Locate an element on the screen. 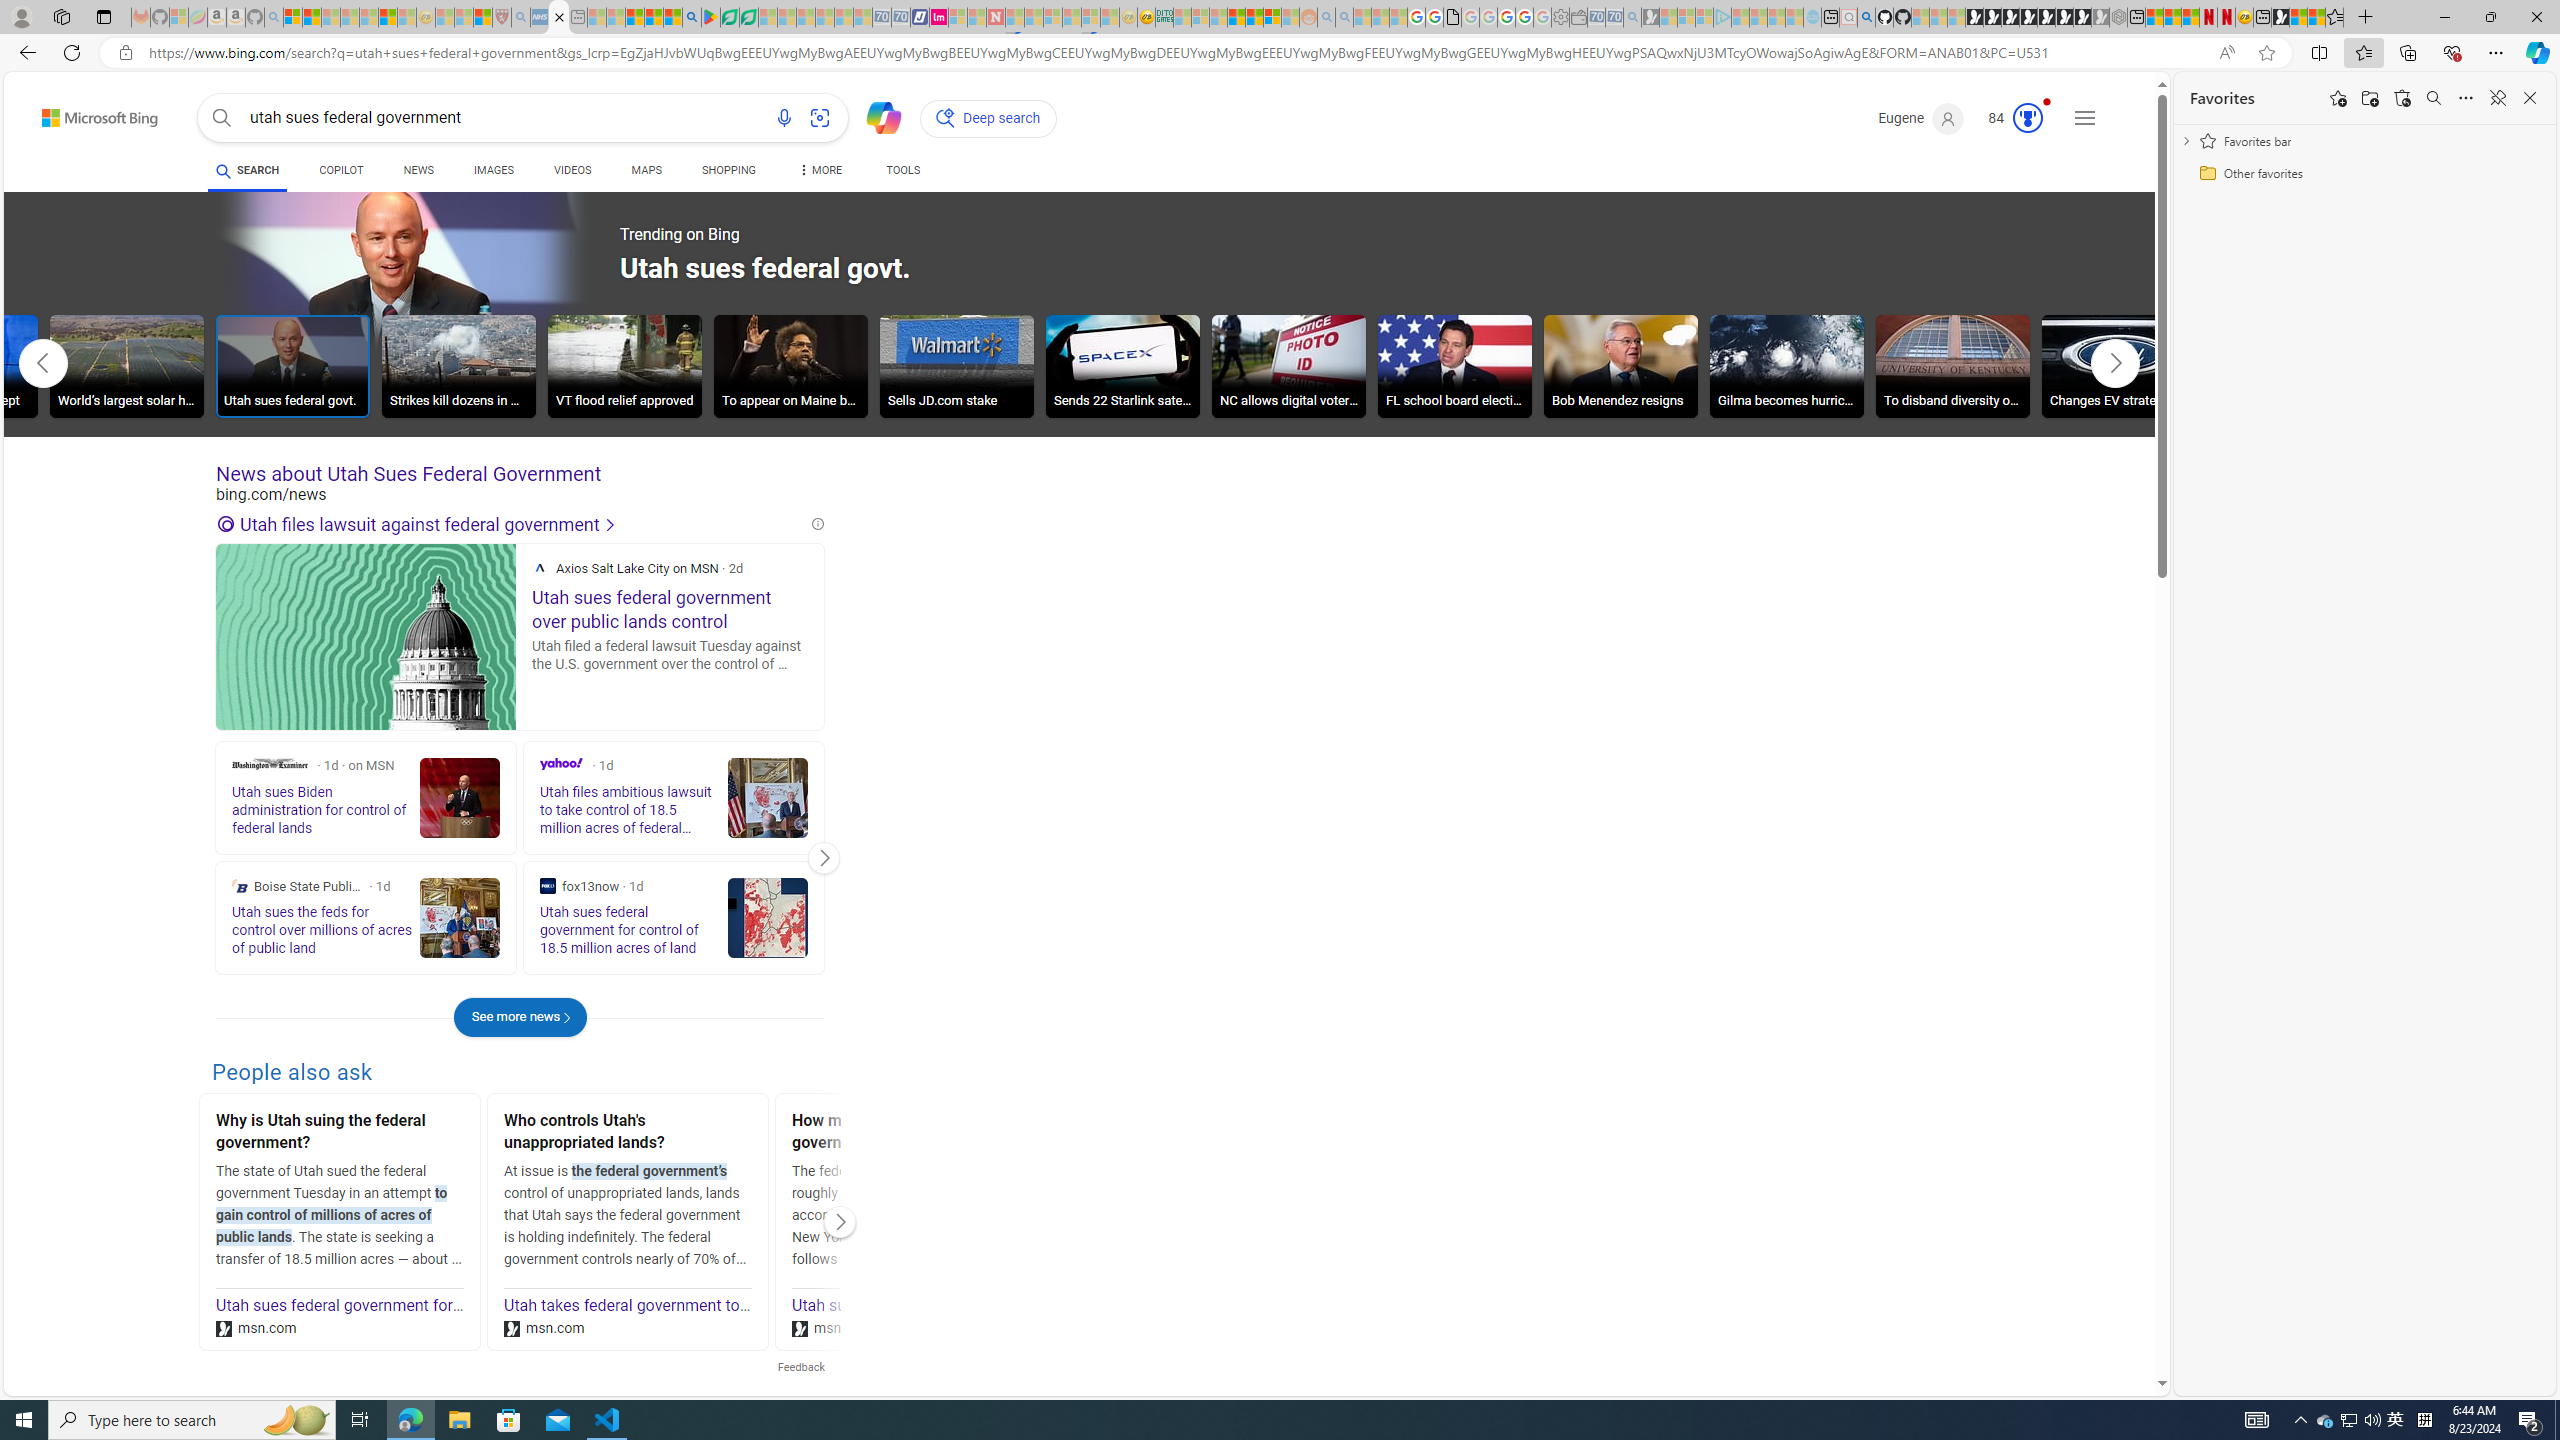 This screenshot has height=1440, width=2560. Utah sues federal govt. is located at coordinates (293, 365).